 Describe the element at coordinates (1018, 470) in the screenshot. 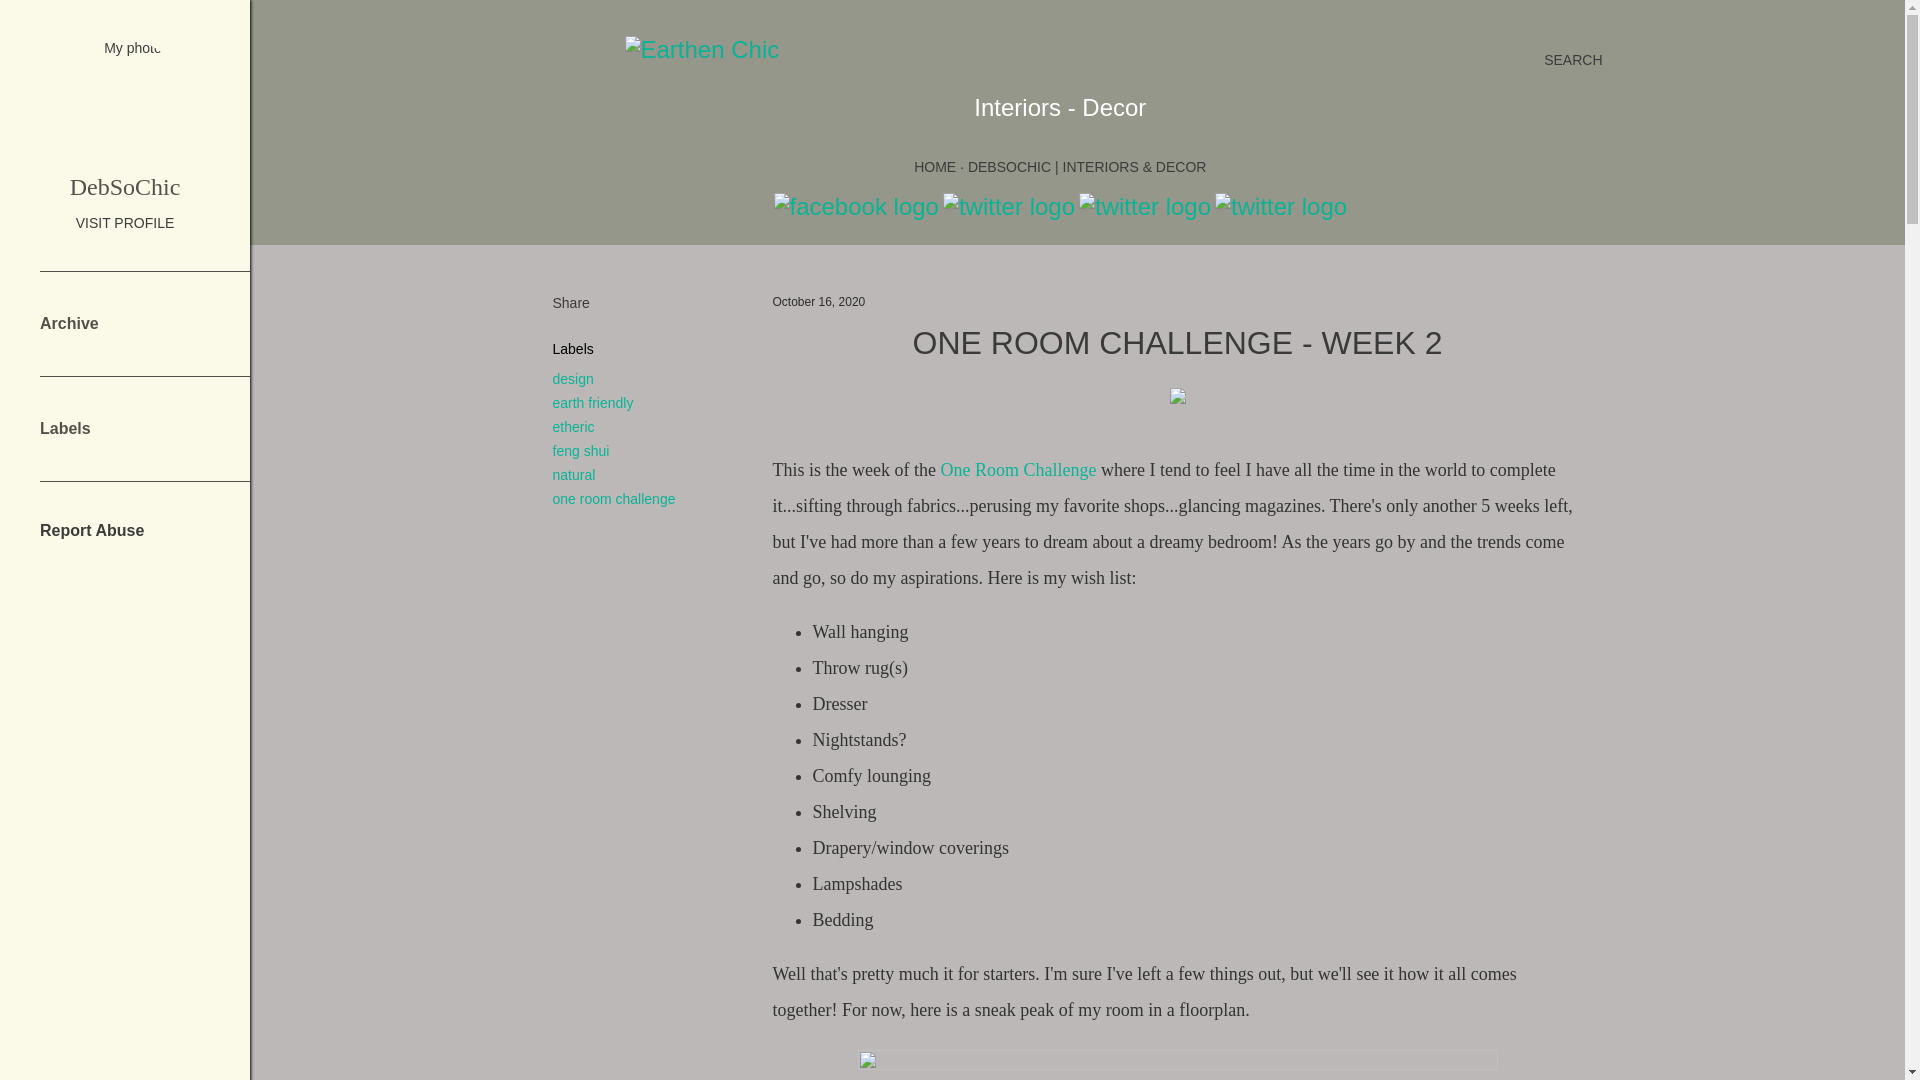

I see `One Room Challenge` at that location.